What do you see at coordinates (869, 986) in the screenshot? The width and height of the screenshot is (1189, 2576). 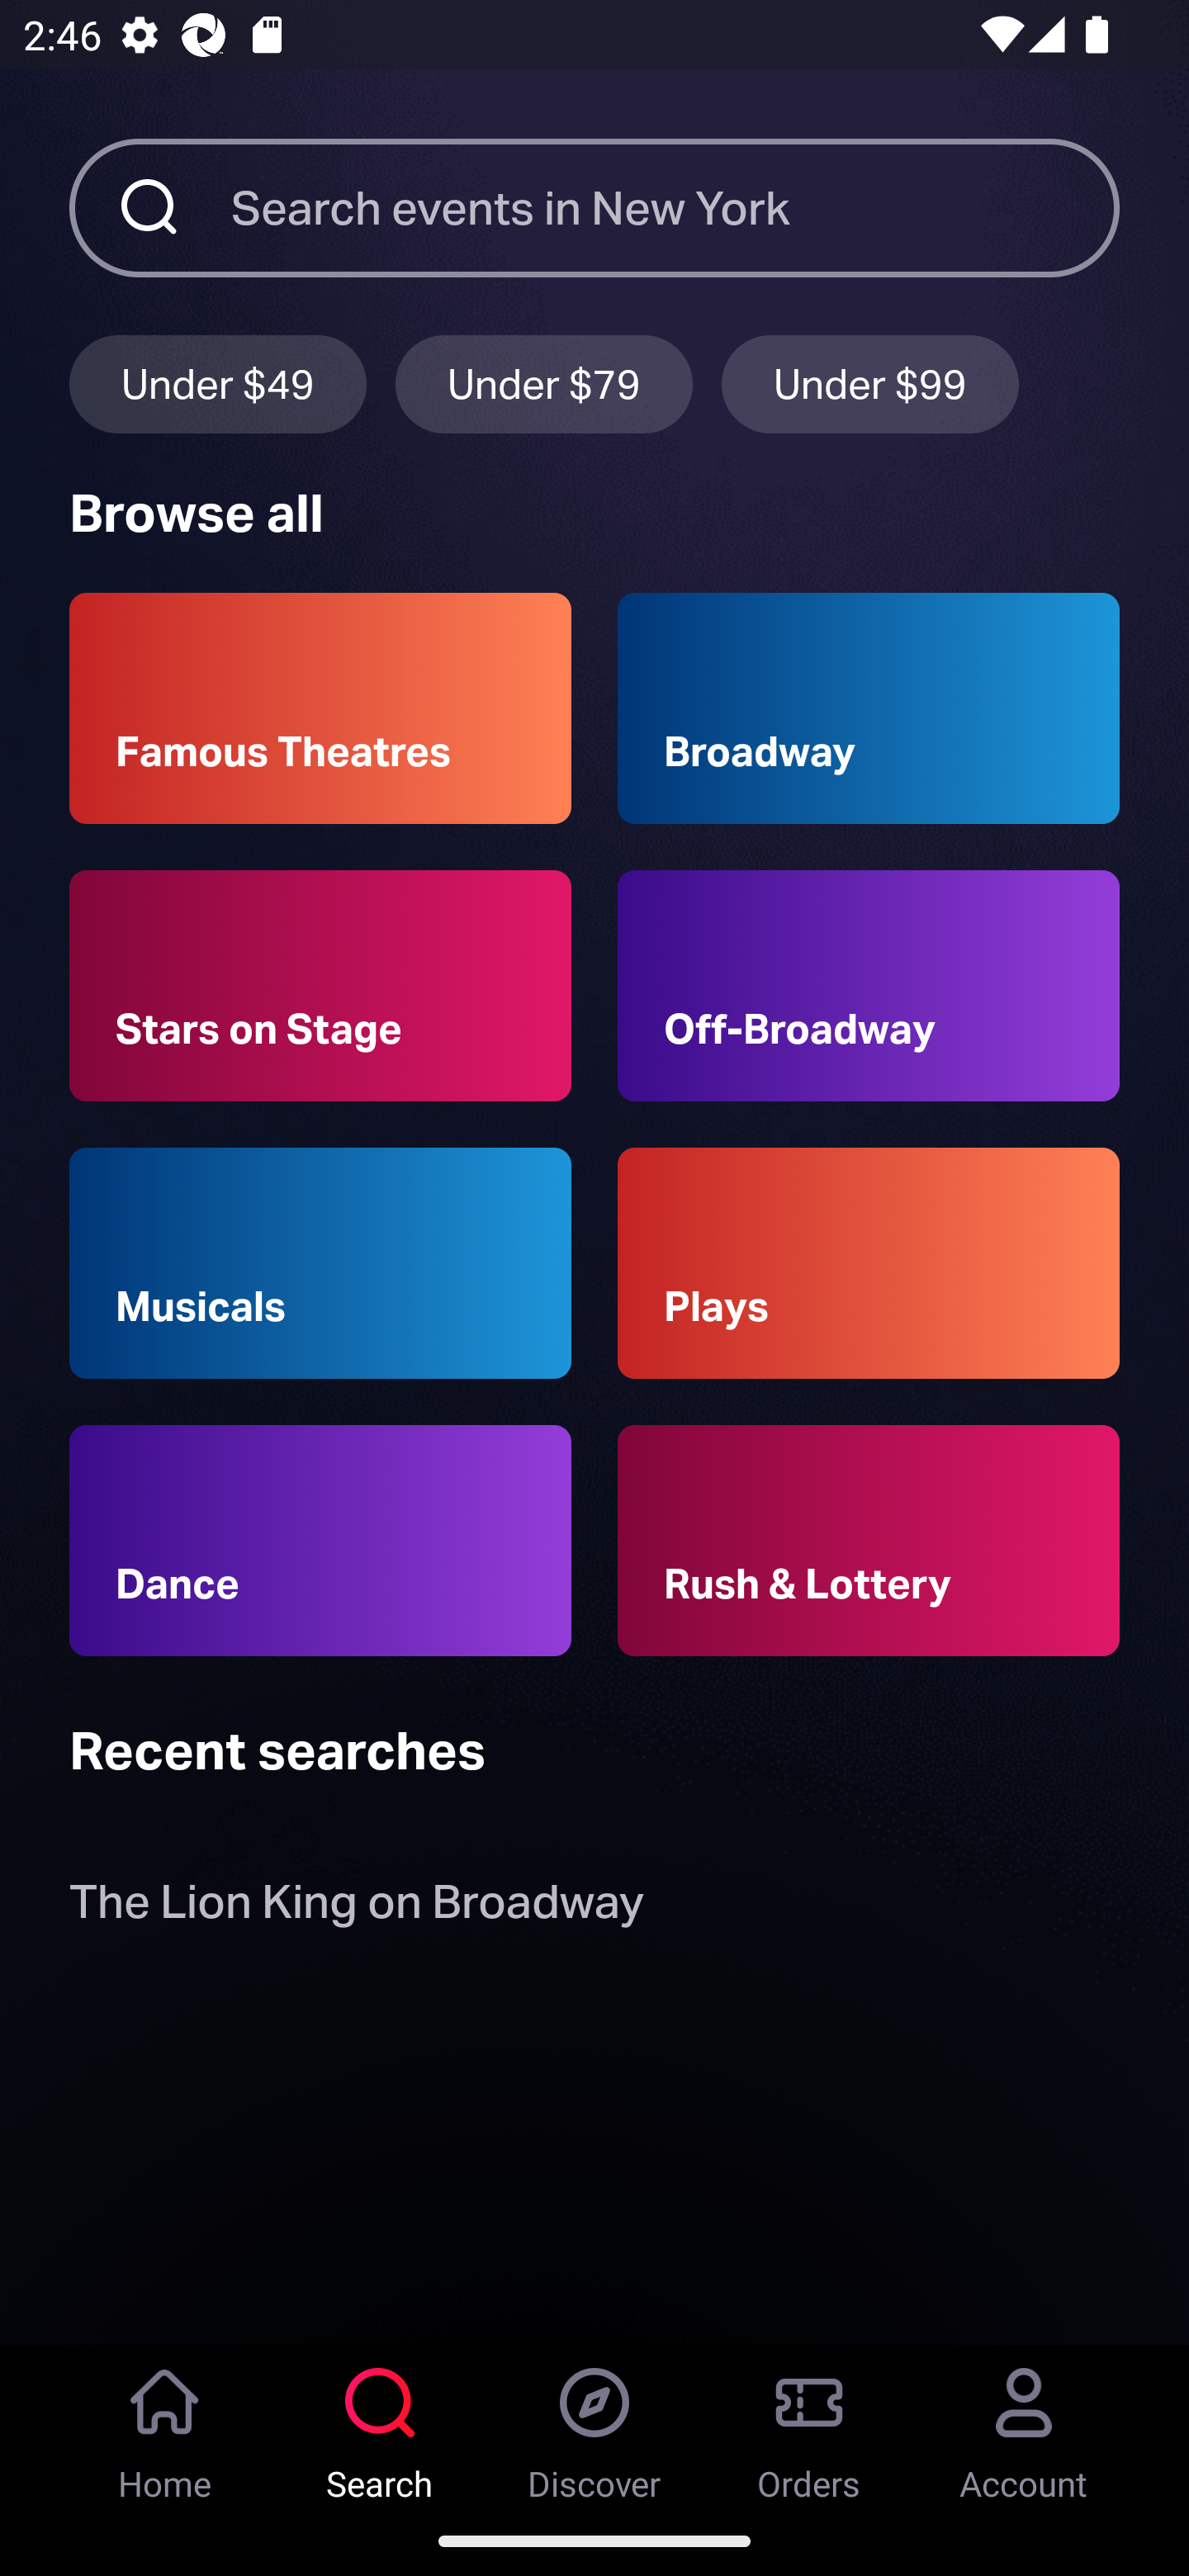 I see `Off-Broadway` at bounding box center [869, 986].